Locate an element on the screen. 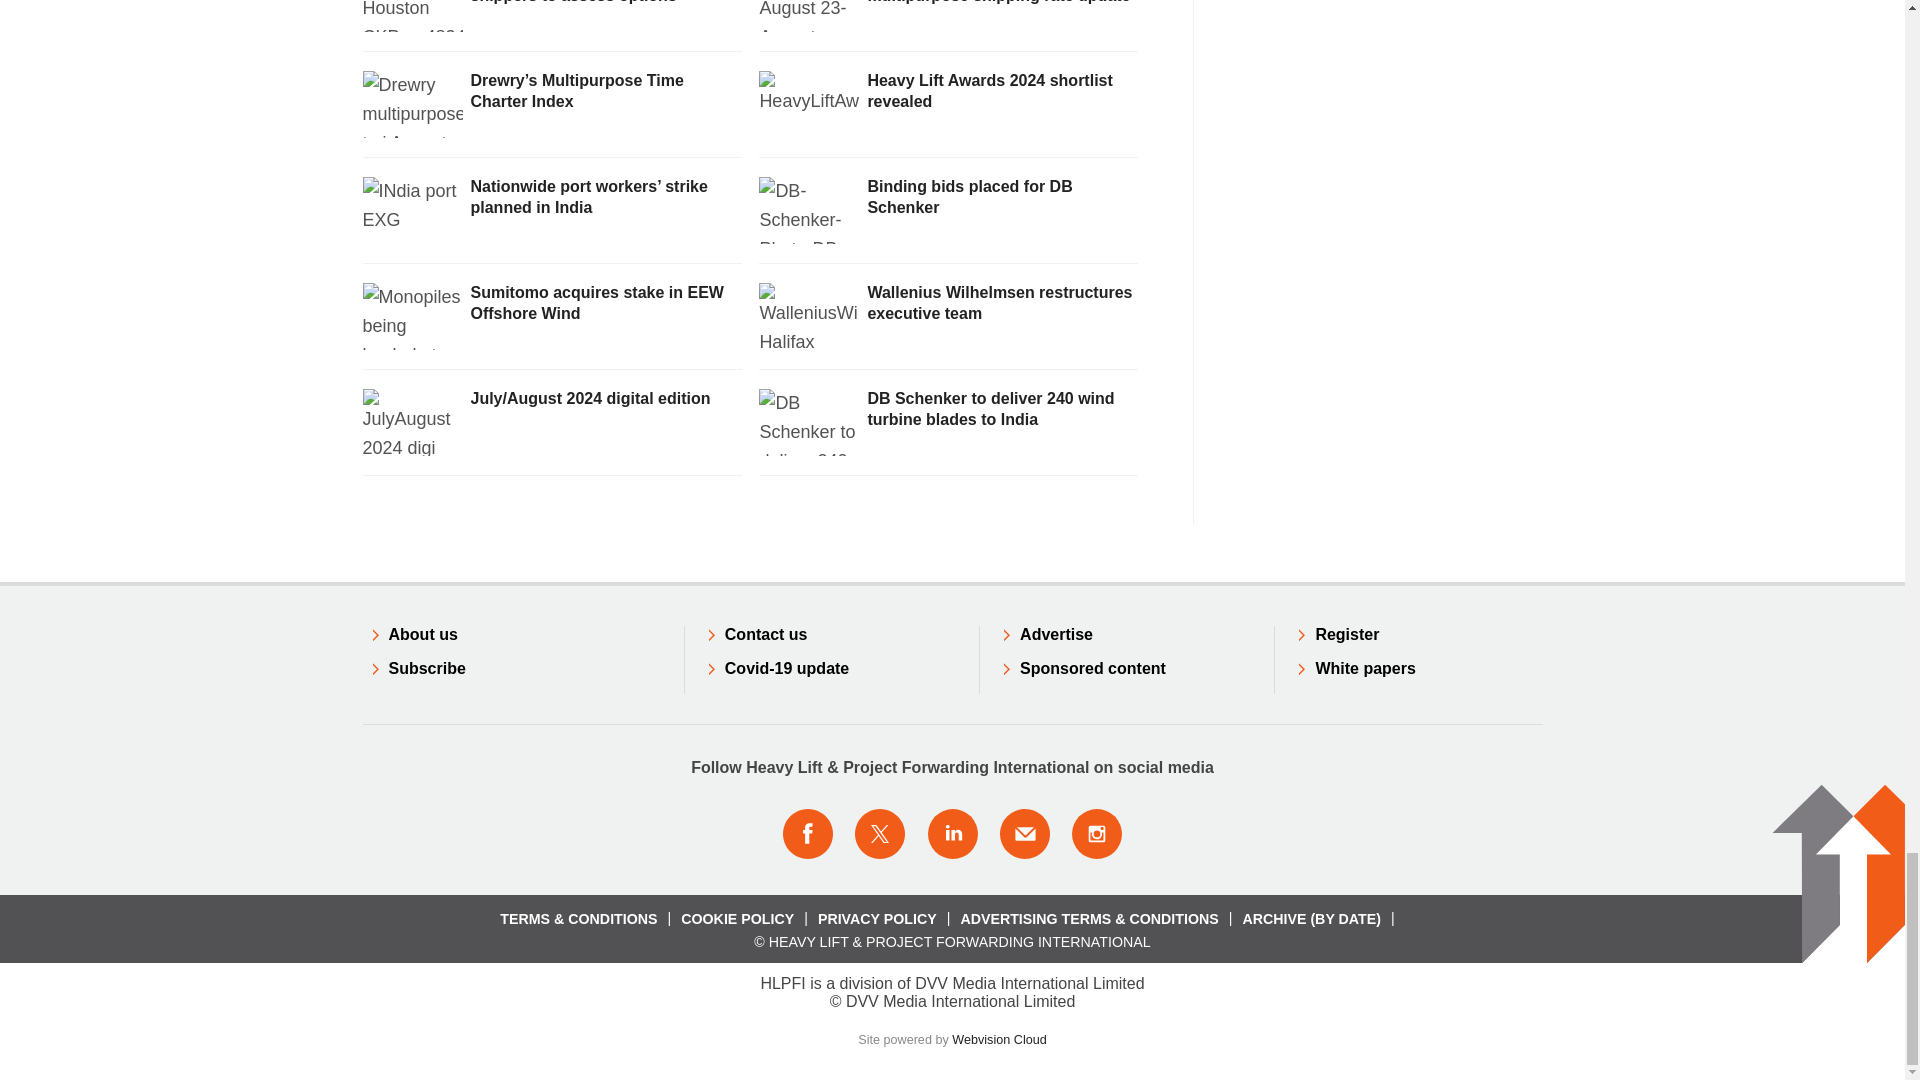 The height and width of the screenshot is (1080, 1920). Connect with us on Facebook is located at coordinates (807, 833).